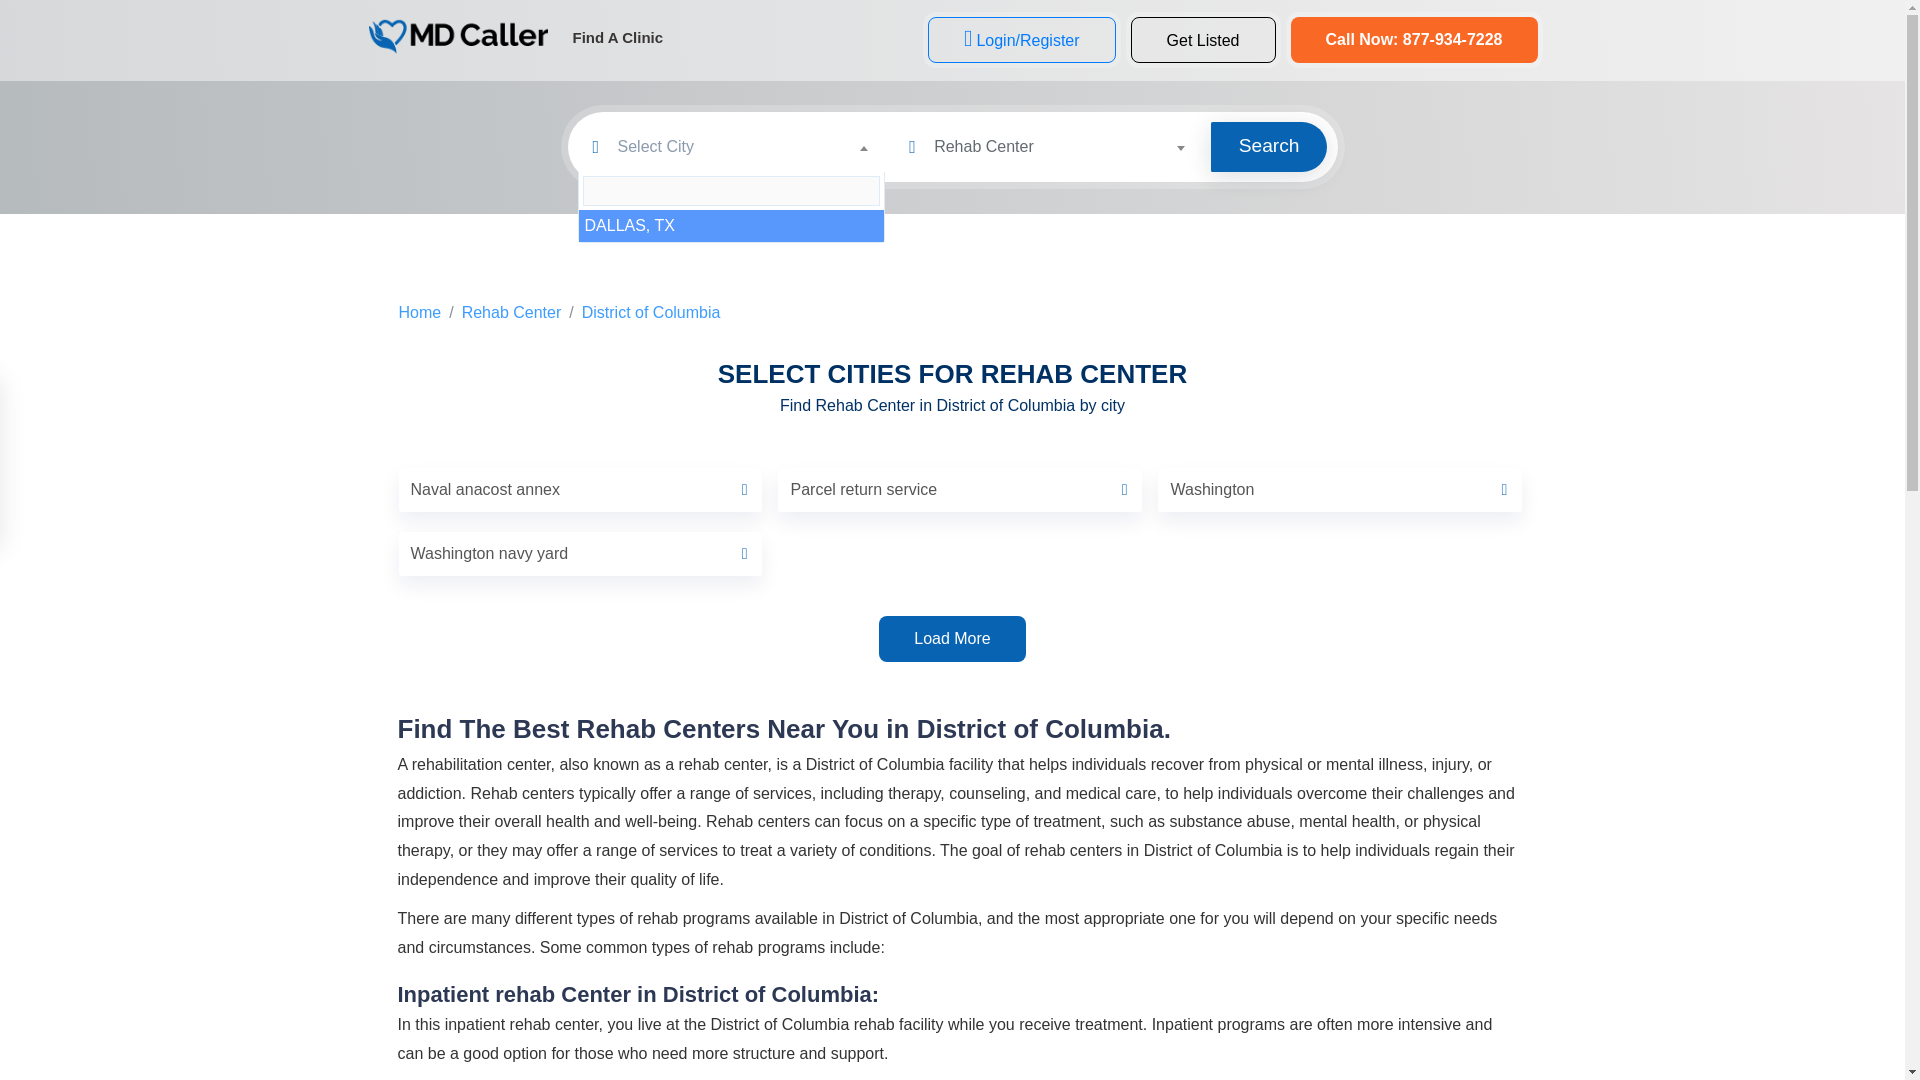  I want to click on Rehab Center, so click(512, 312).